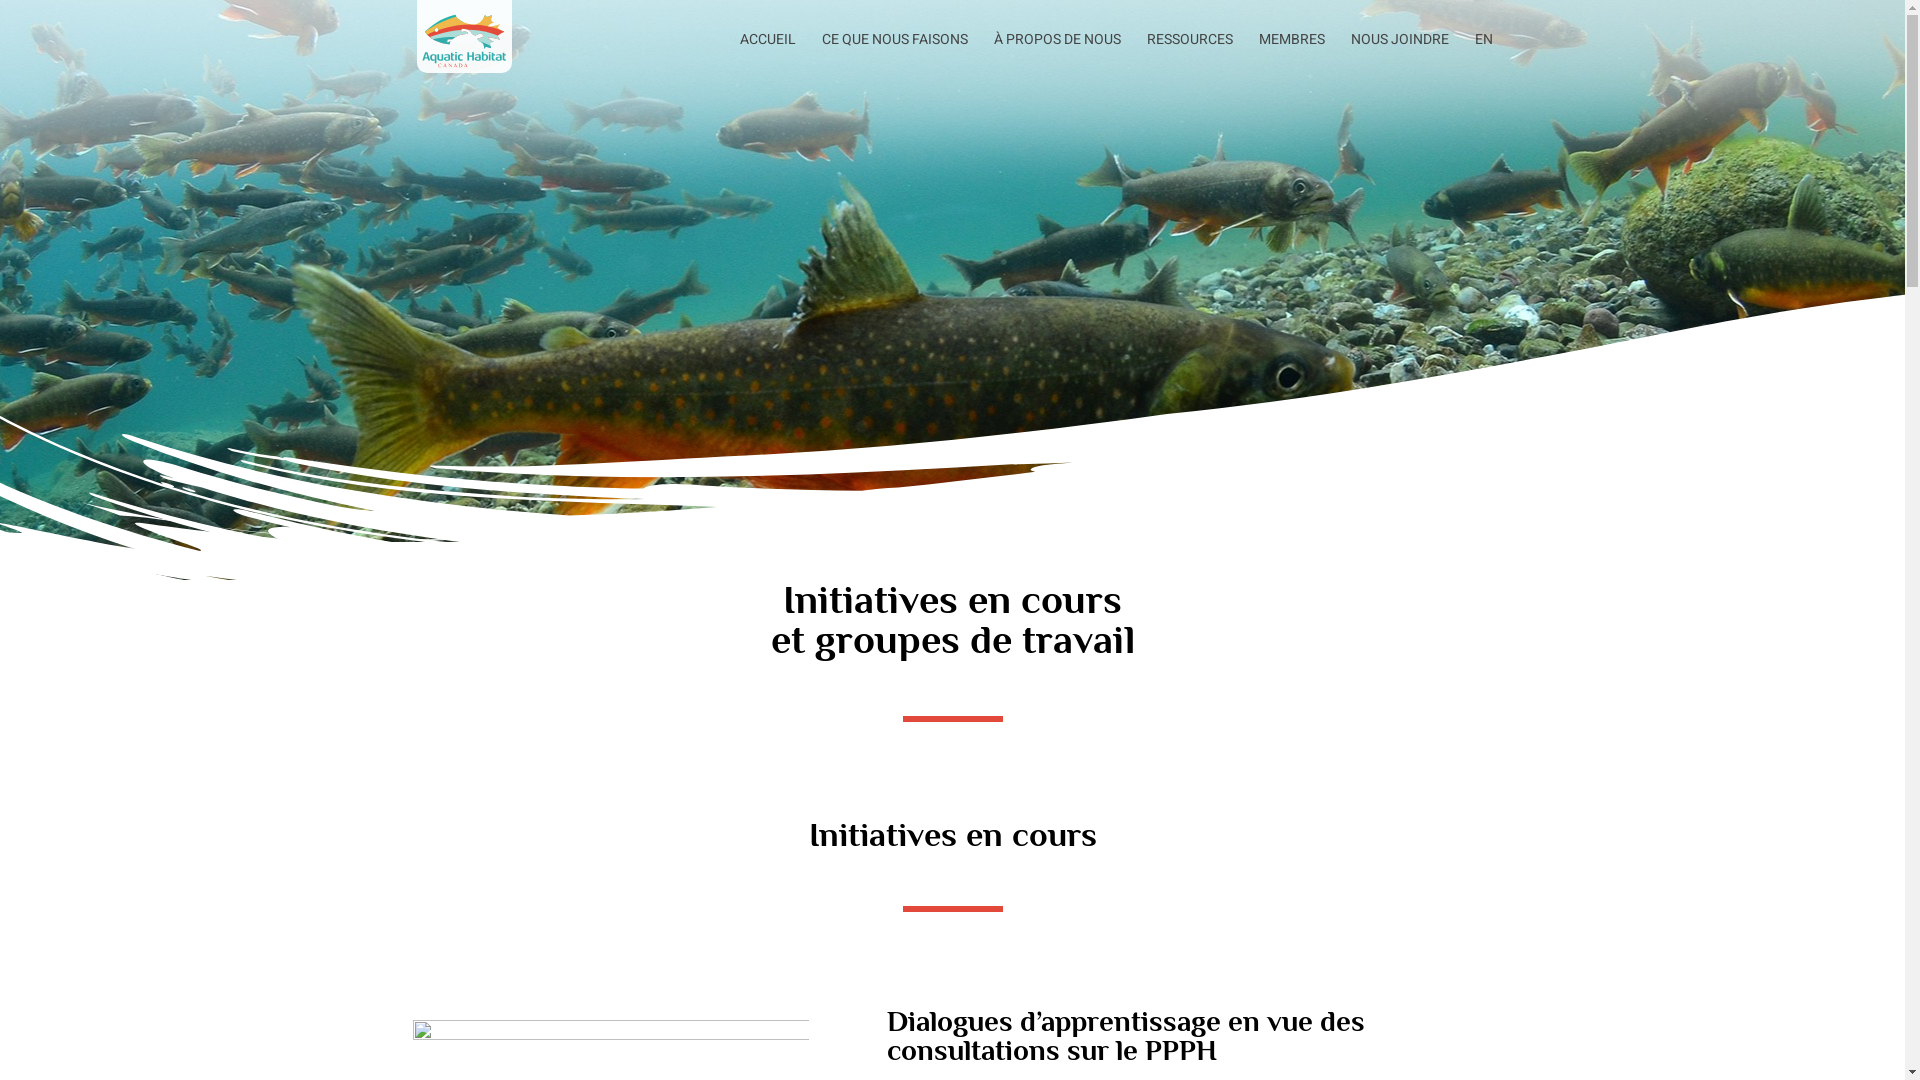 This screenshot has width=1920, height=1080. What do you see at coordinates (768, 49) in the screenshot?
I see `ACCUEIL` at bounding box center [768, 49].